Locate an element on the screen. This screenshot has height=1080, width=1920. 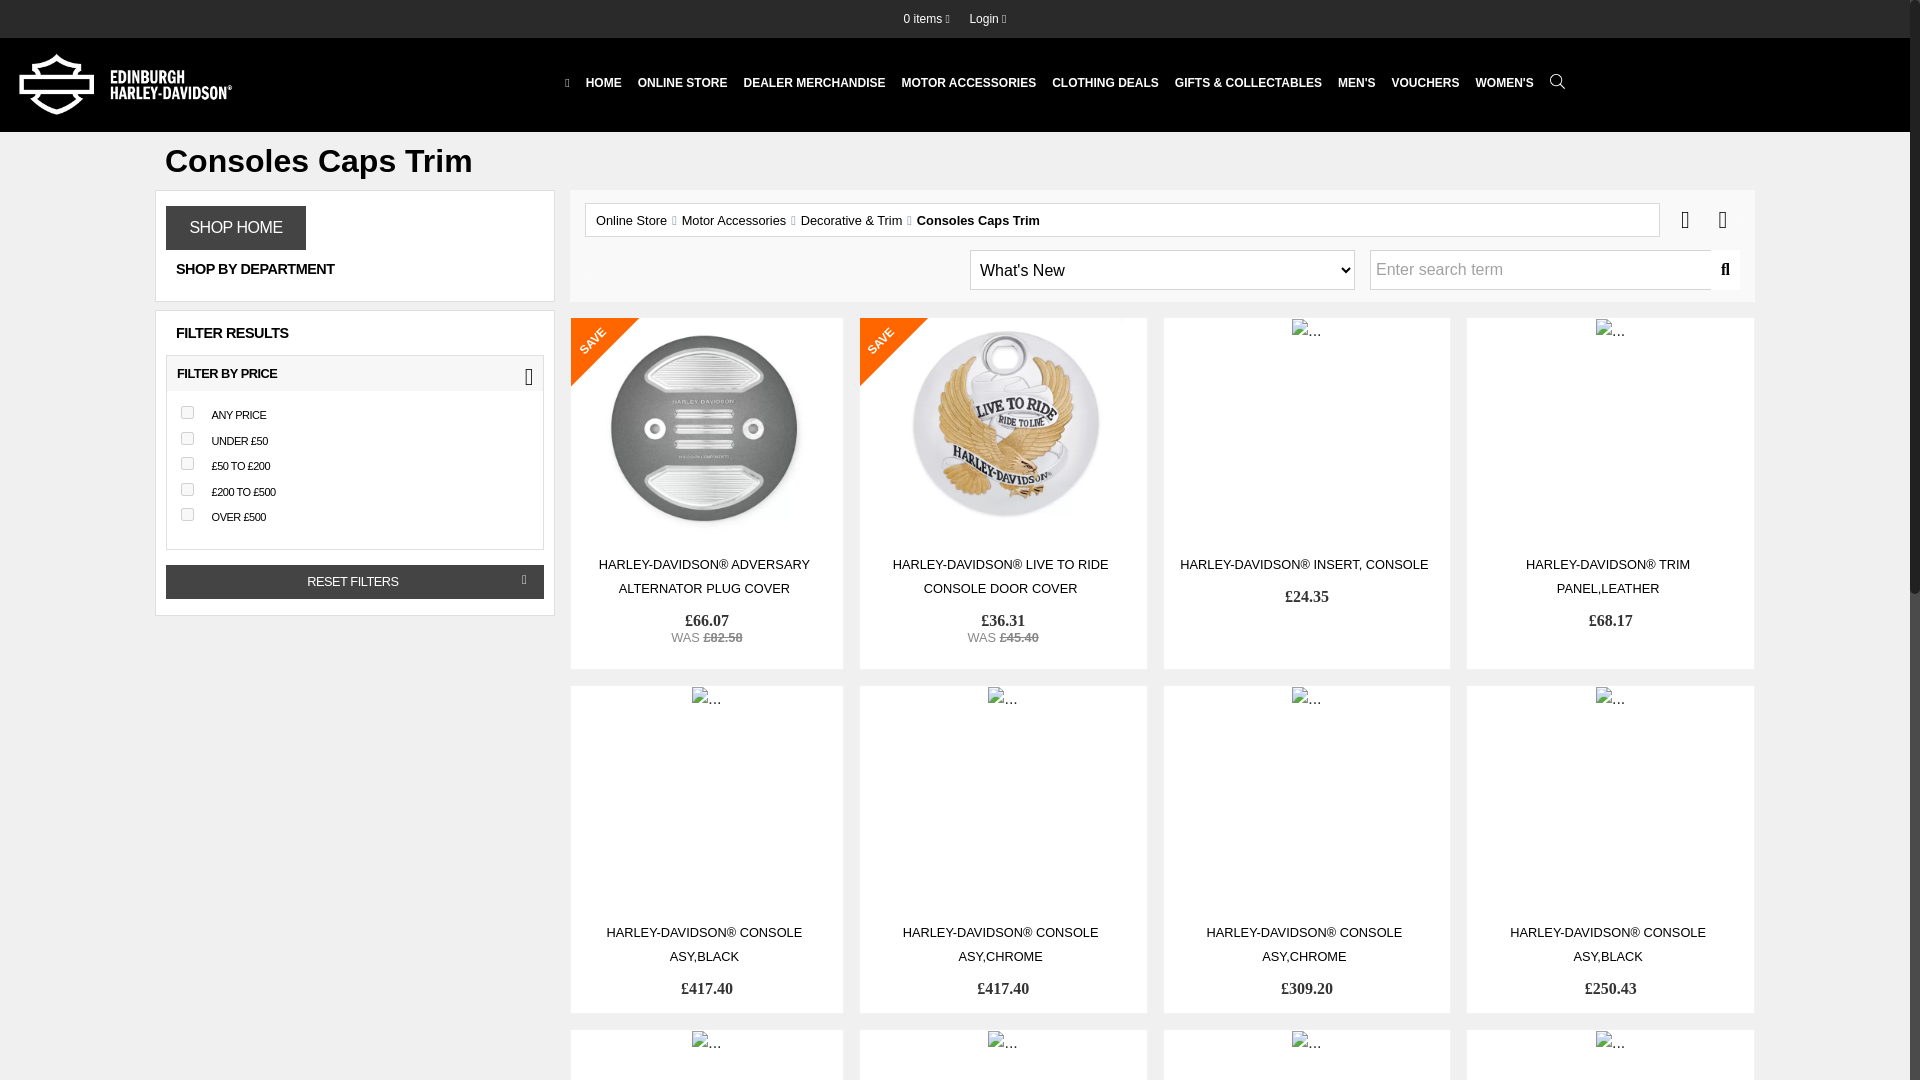
SHOP HOME is located at coordinates (235, 228).